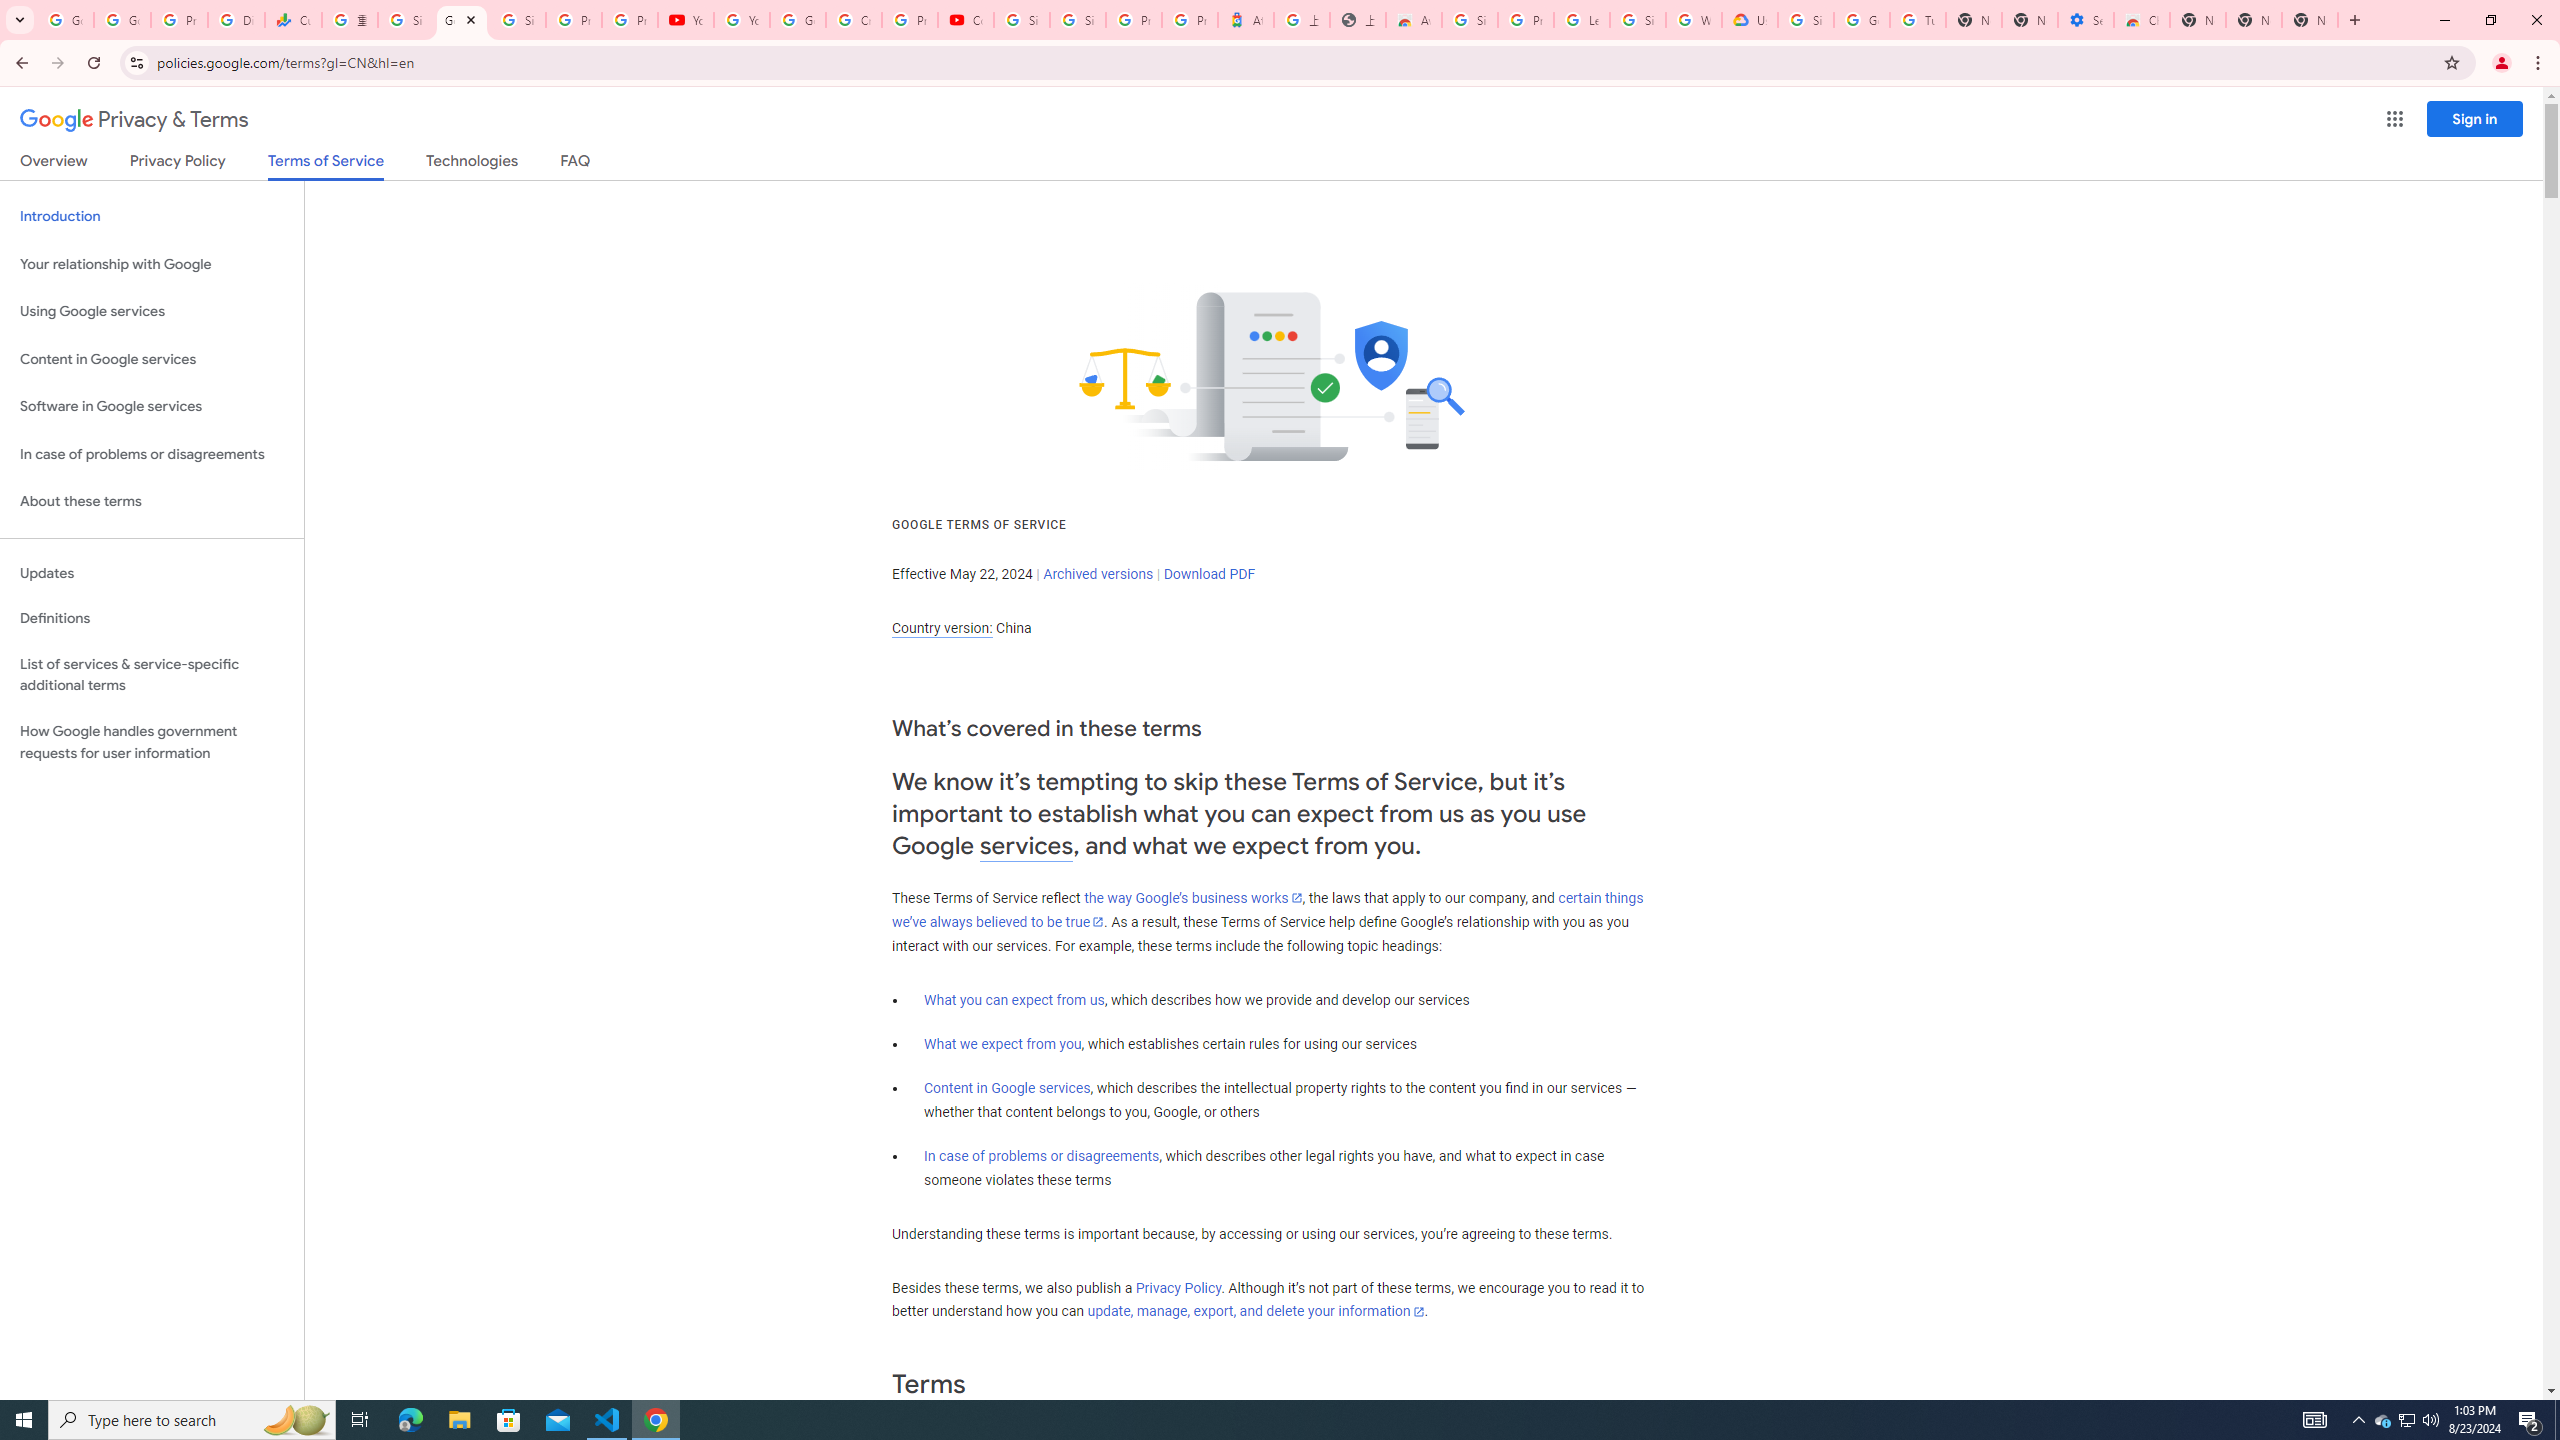 Image resolution: width=2560 pixels, height=1440 pixels. I want to click on Chrome Web Store - Accessibility extensions, so click(2141, 20).